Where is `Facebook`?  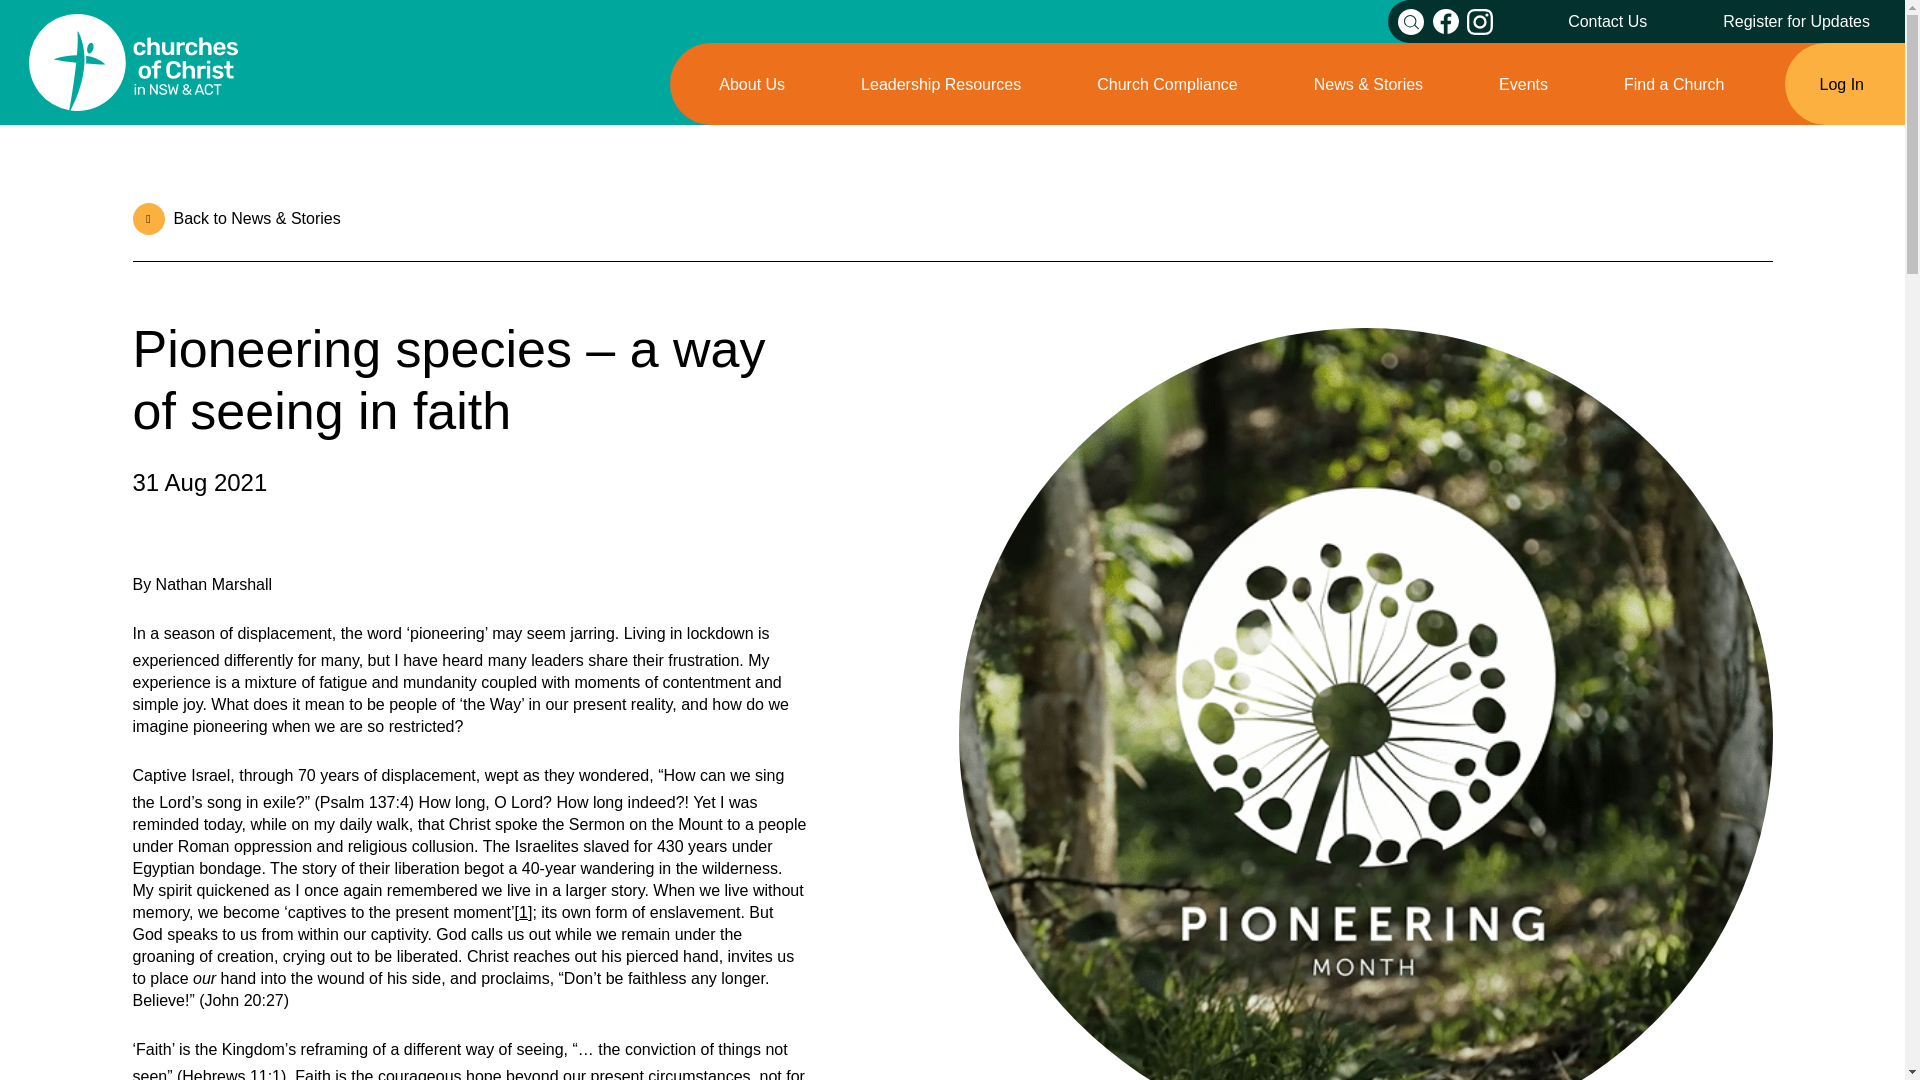
Facebook is located at coordinates (1446, 21).